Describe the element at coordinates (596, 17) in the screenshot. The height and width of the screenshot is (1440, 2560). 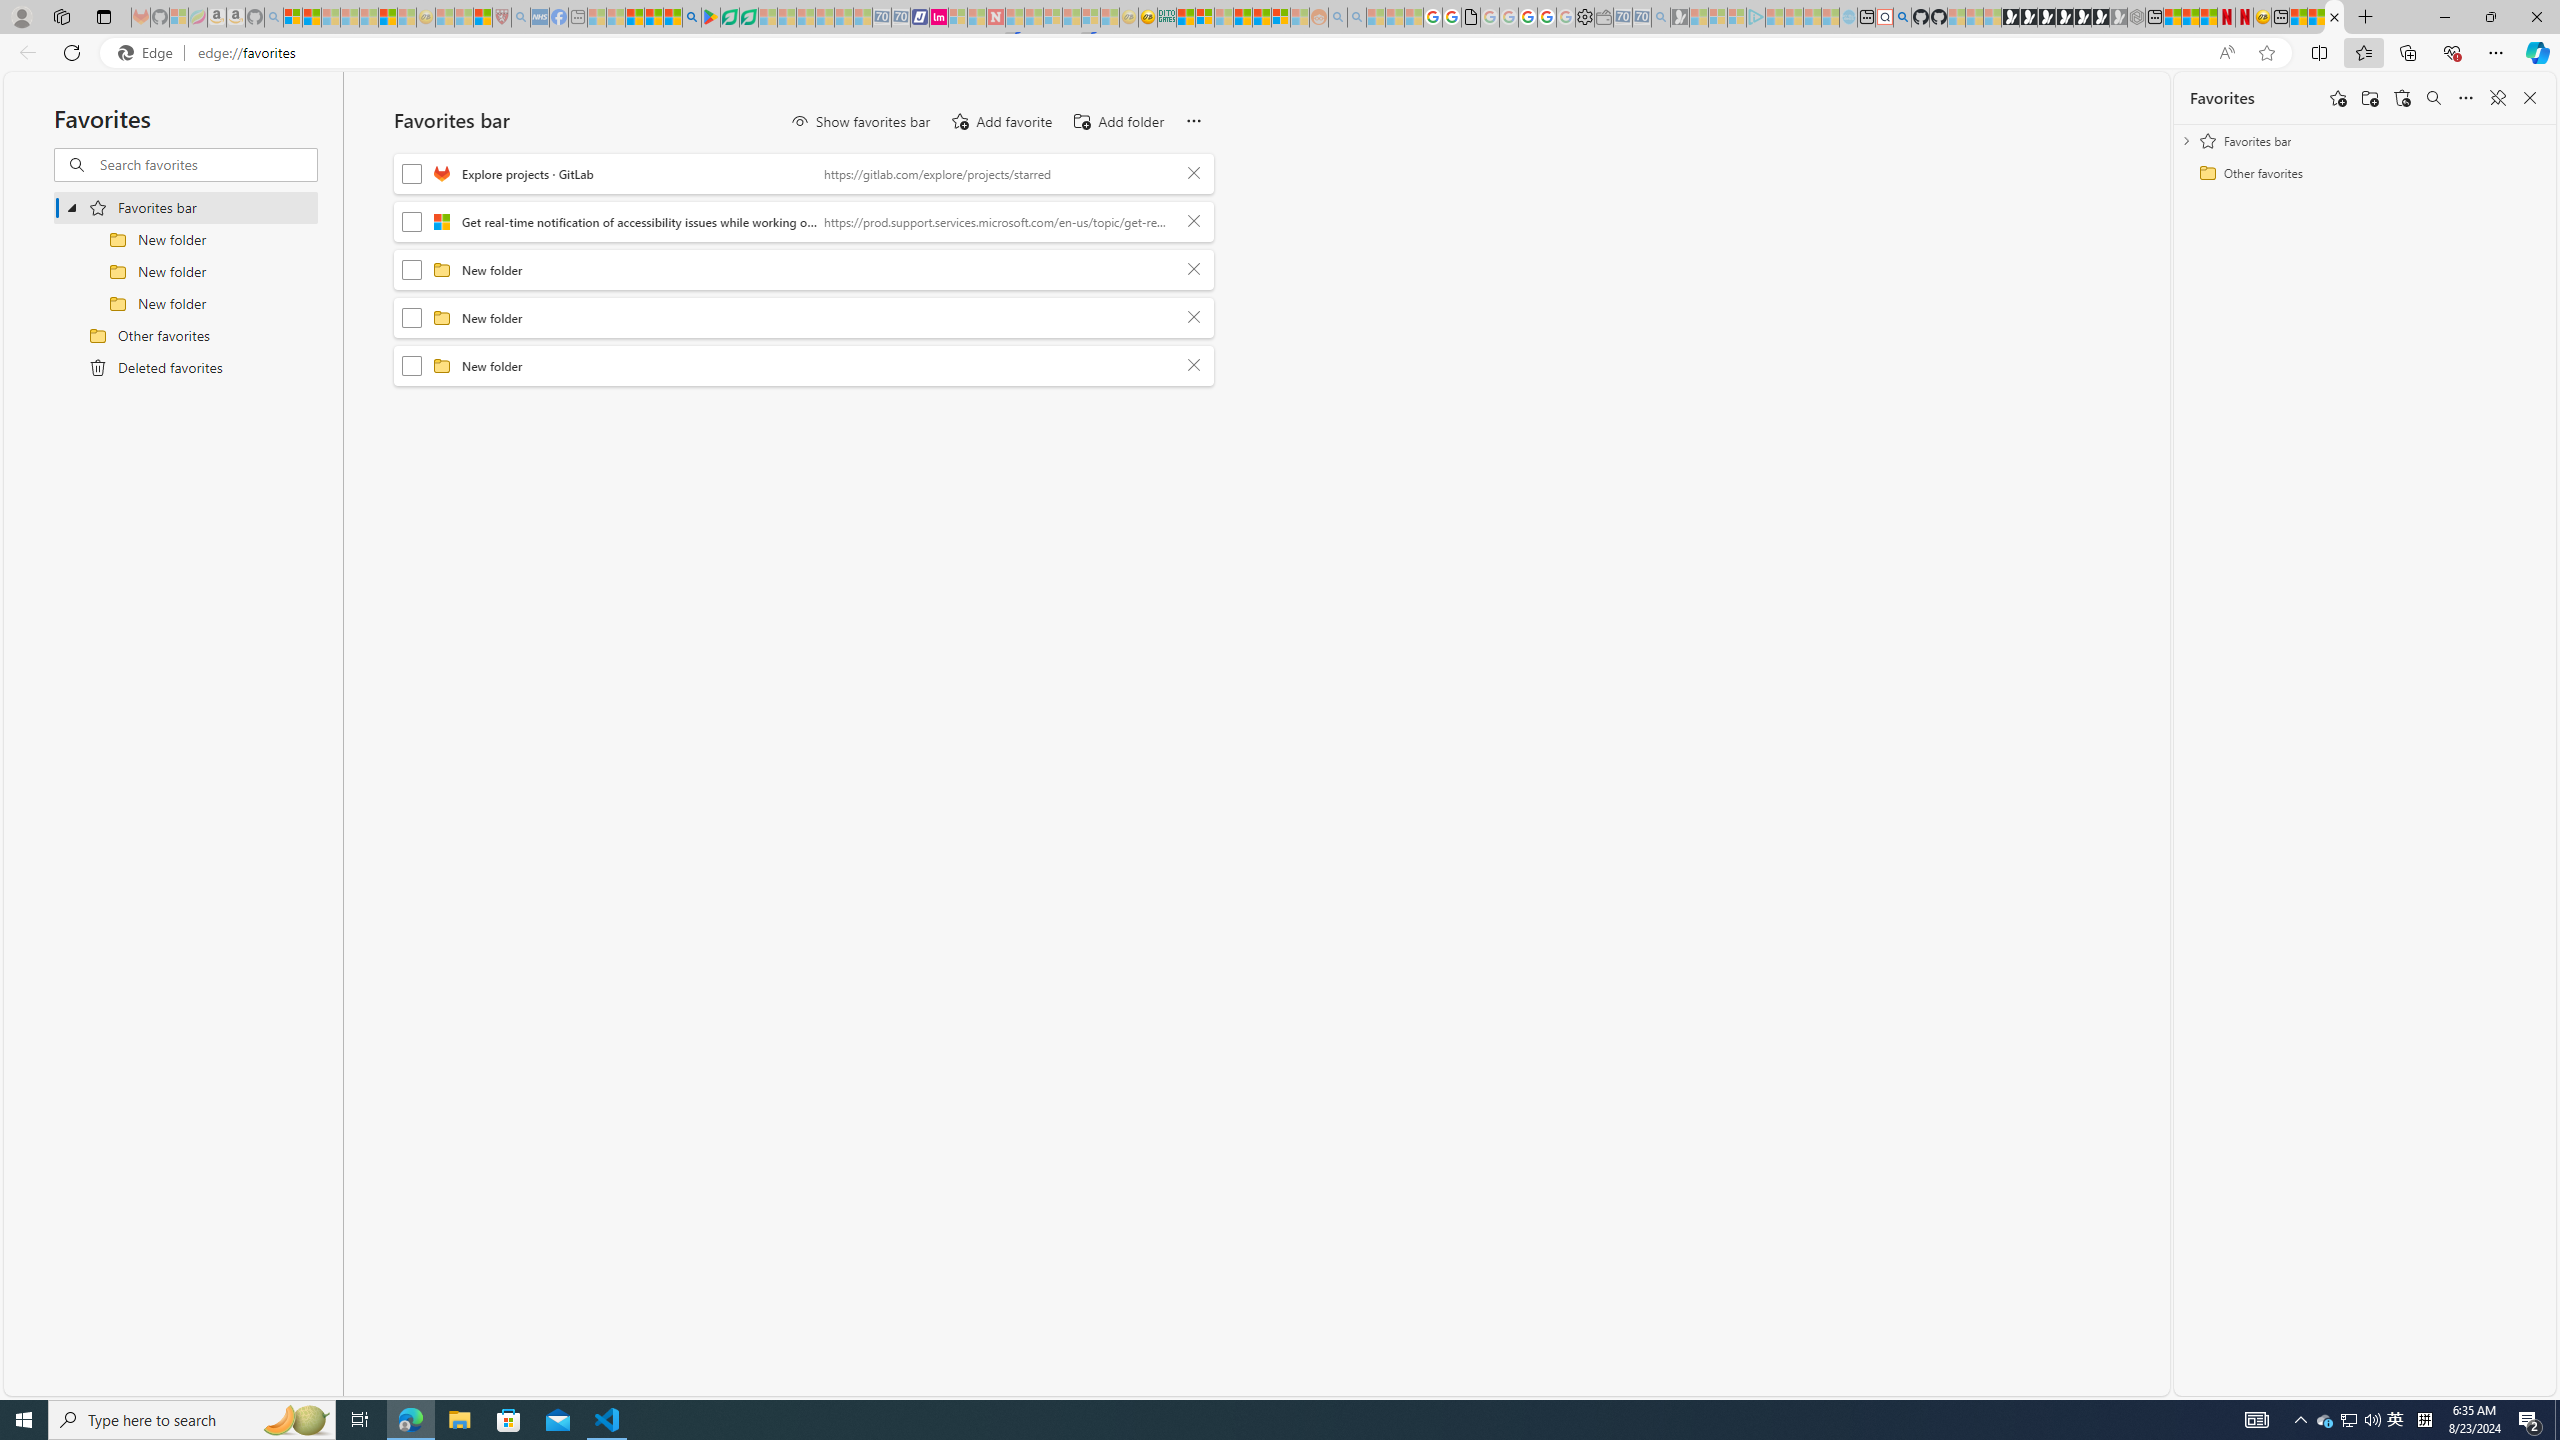
I see `MSNBC - MSN - Sleeping` at that location.